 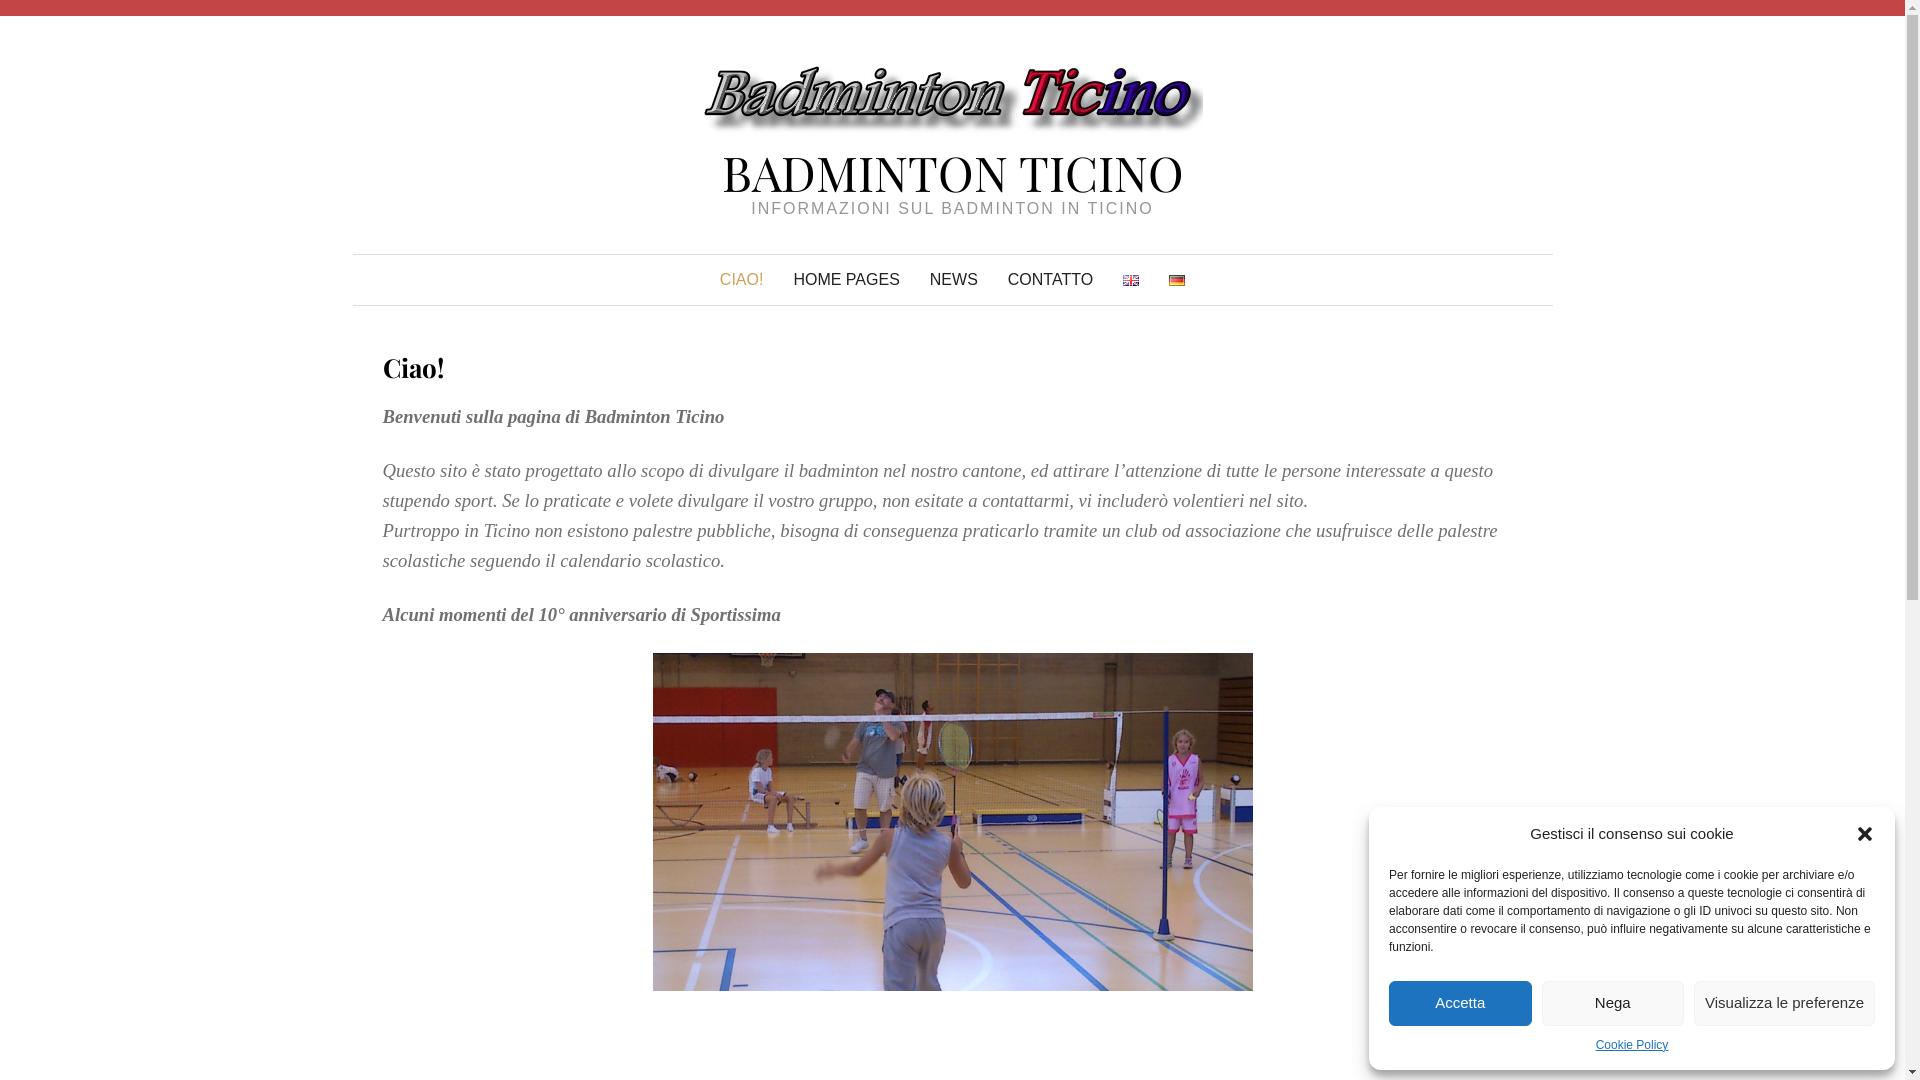 I want to click on Nega, so click(x=1614, y=1004).